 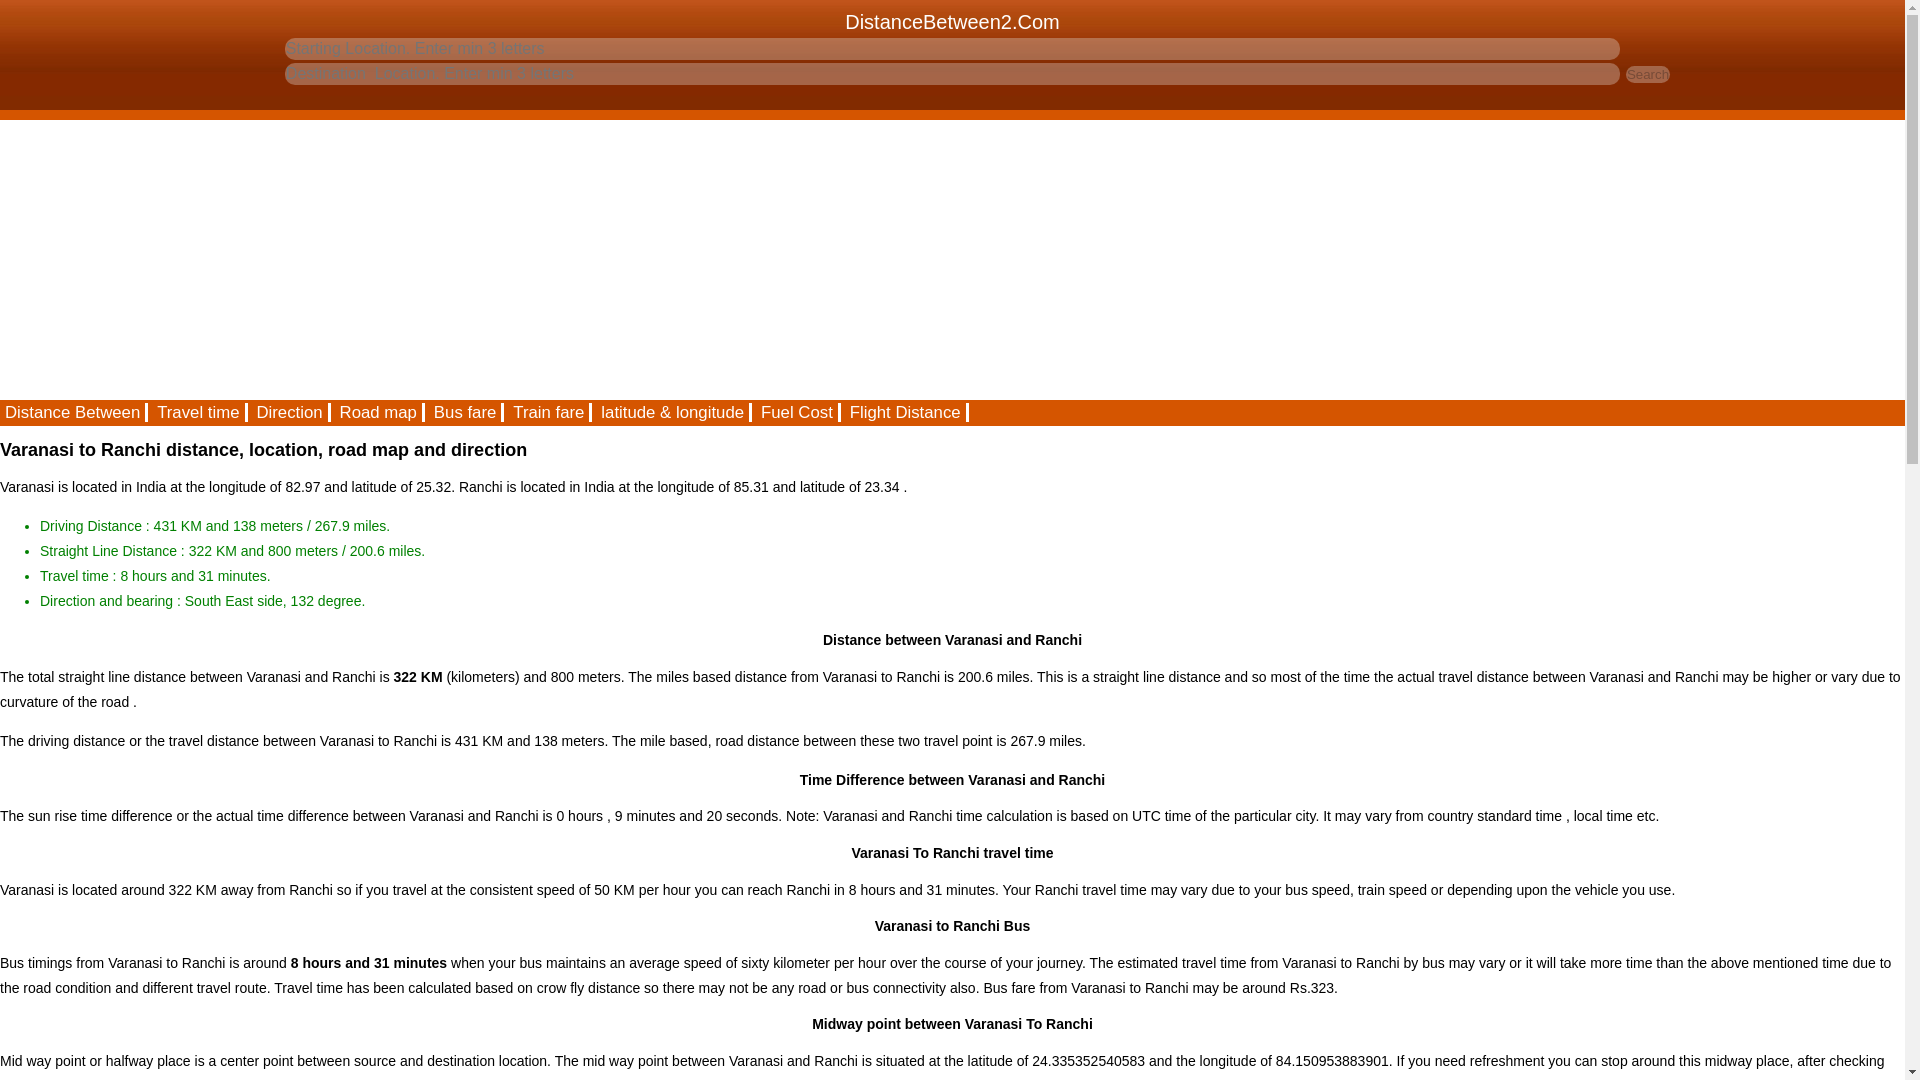 I want to click on Distance Between, so click(x=74, y=412).